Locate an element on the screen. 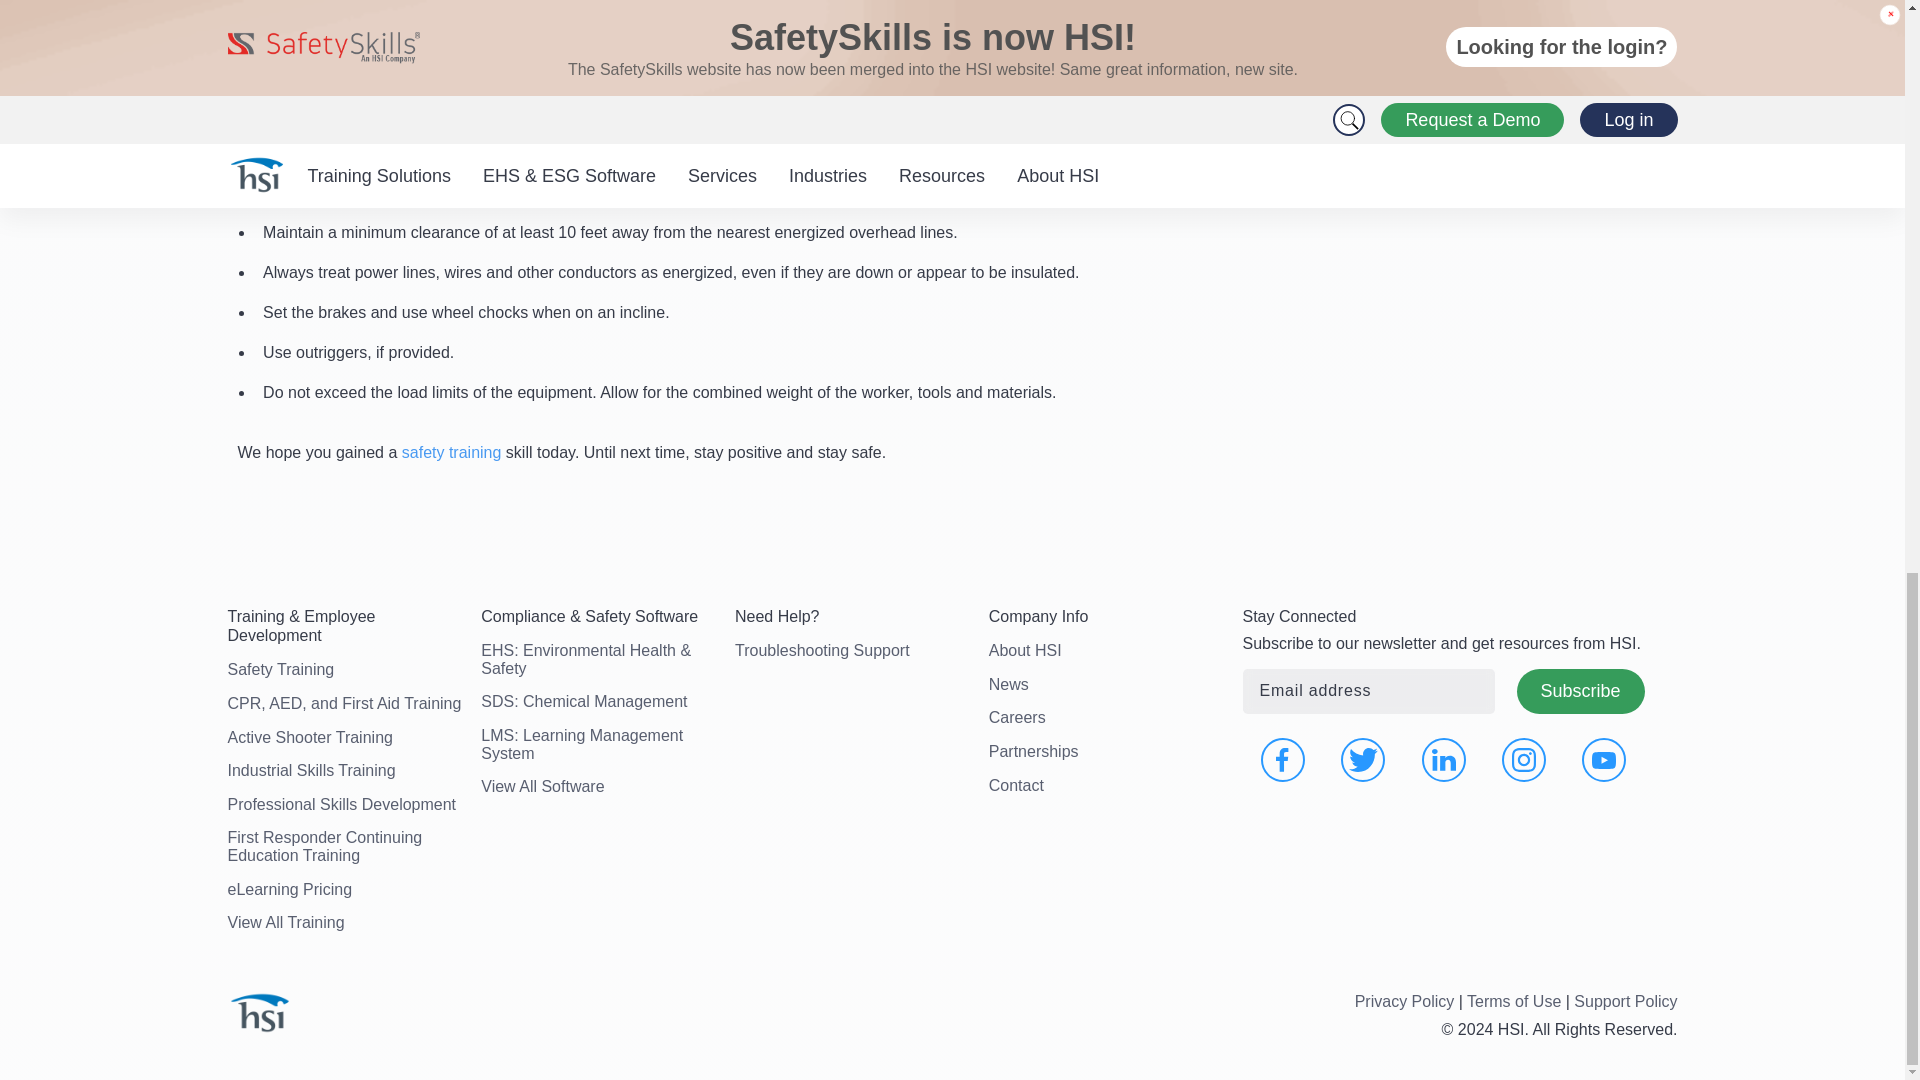 This screenshot has height=1080, width=1920. Opens in a new window is located at coordinates (1444, 759).